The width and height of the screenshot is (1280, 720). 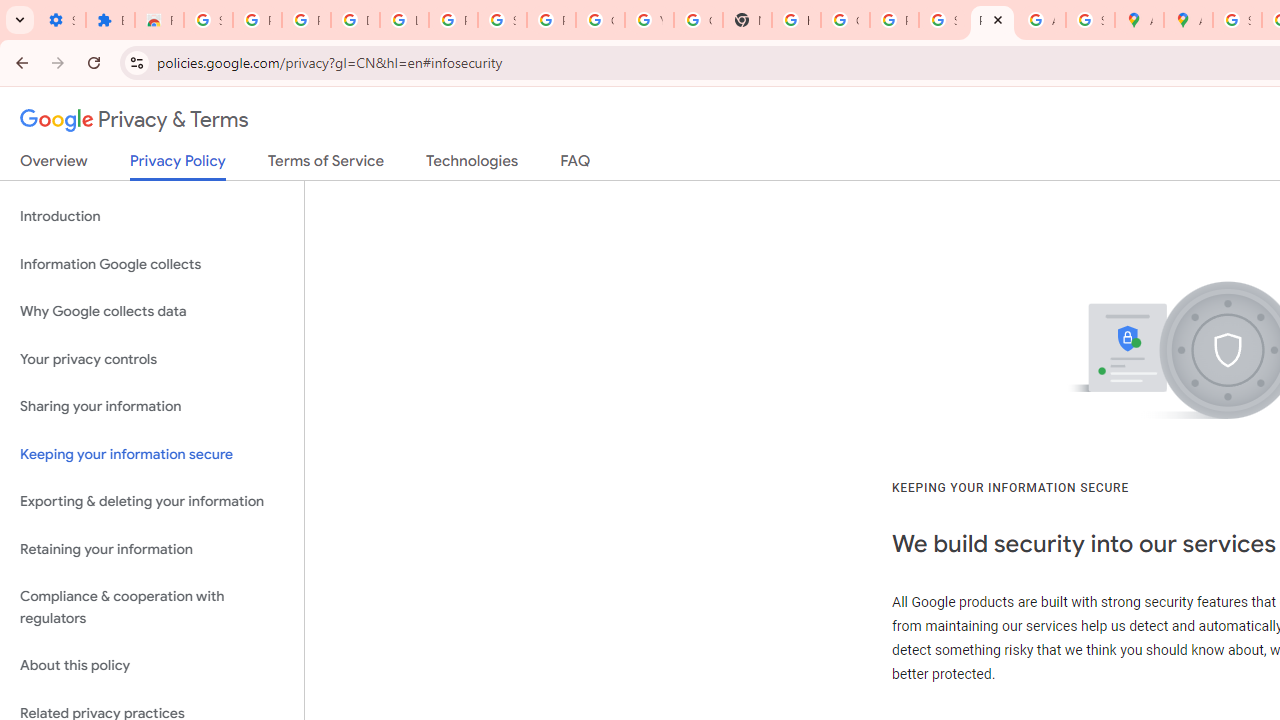 What do you see at coordinates (152, 608) in the screenshot?
I see `Compliance & cooperation with regulators` at bounding box center [152, 608].